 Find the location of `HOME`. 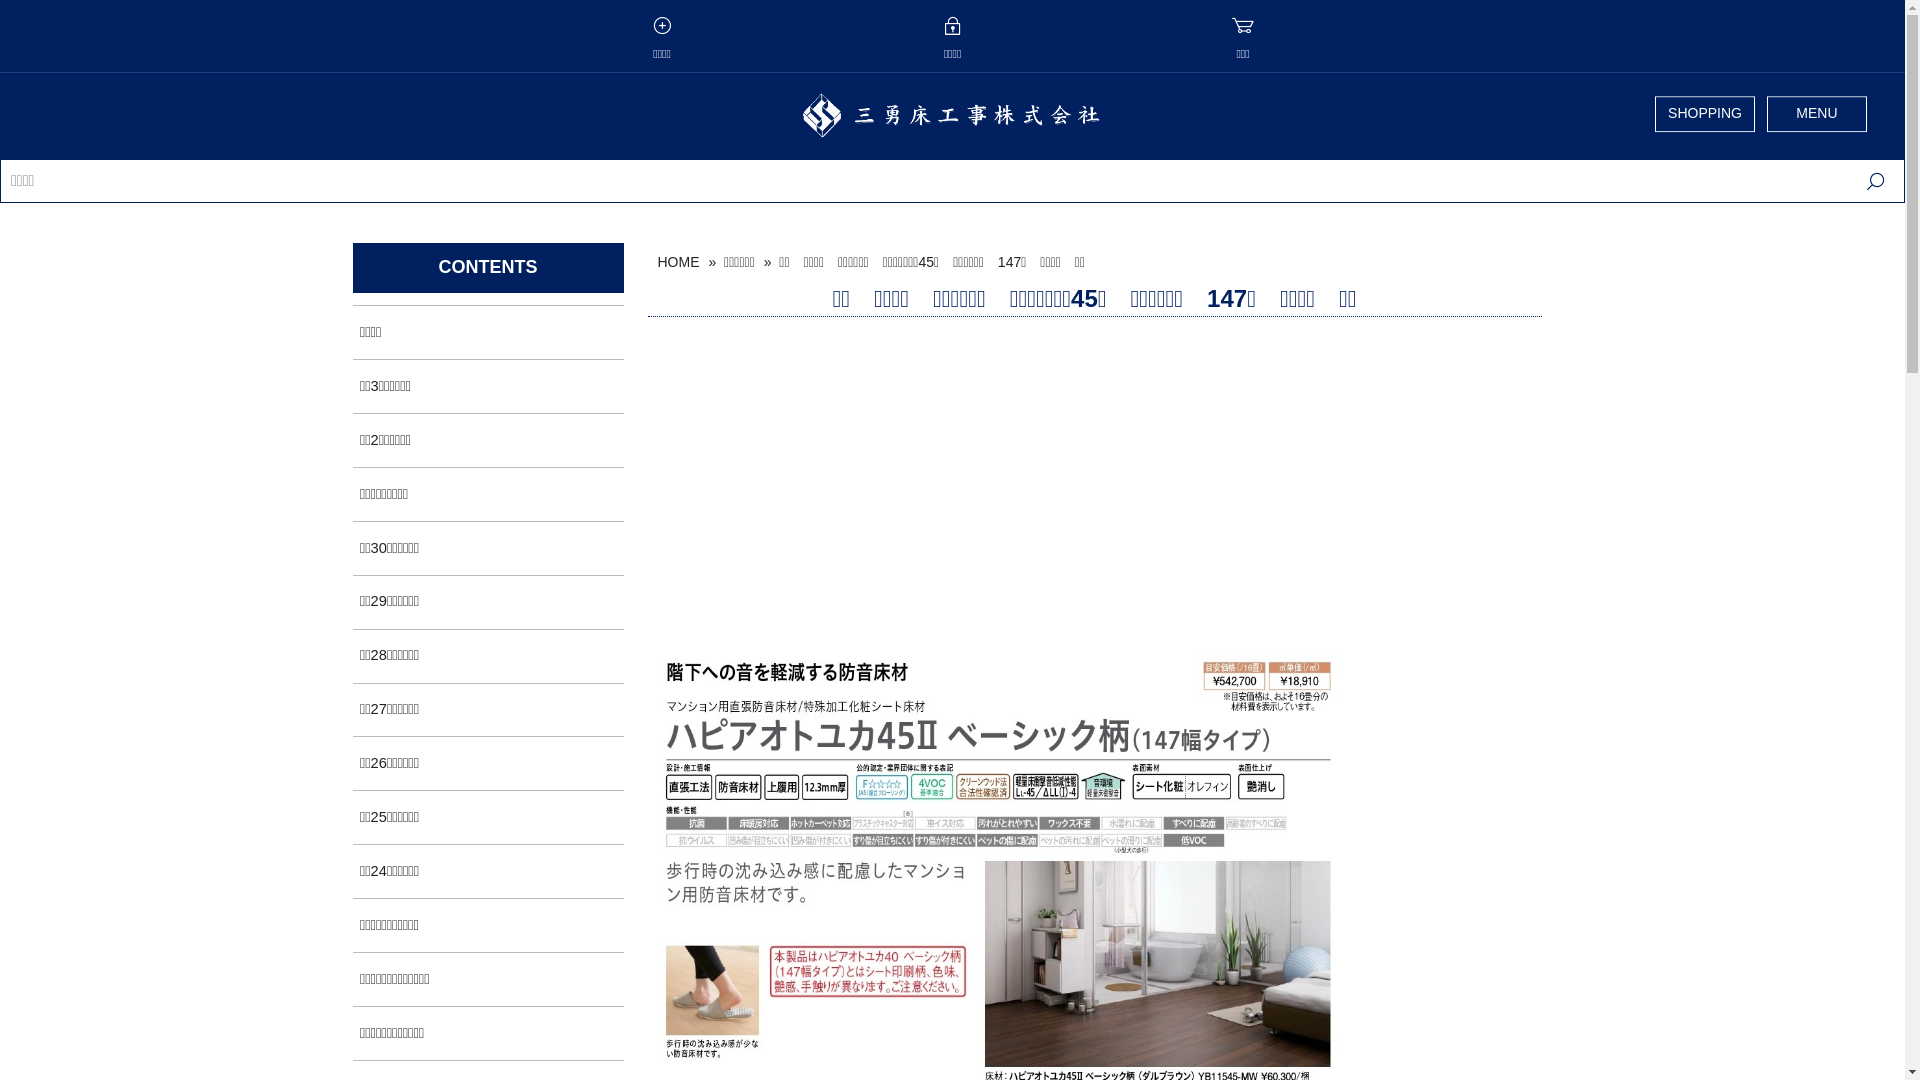

HOME is located at coordinates (679, 262).